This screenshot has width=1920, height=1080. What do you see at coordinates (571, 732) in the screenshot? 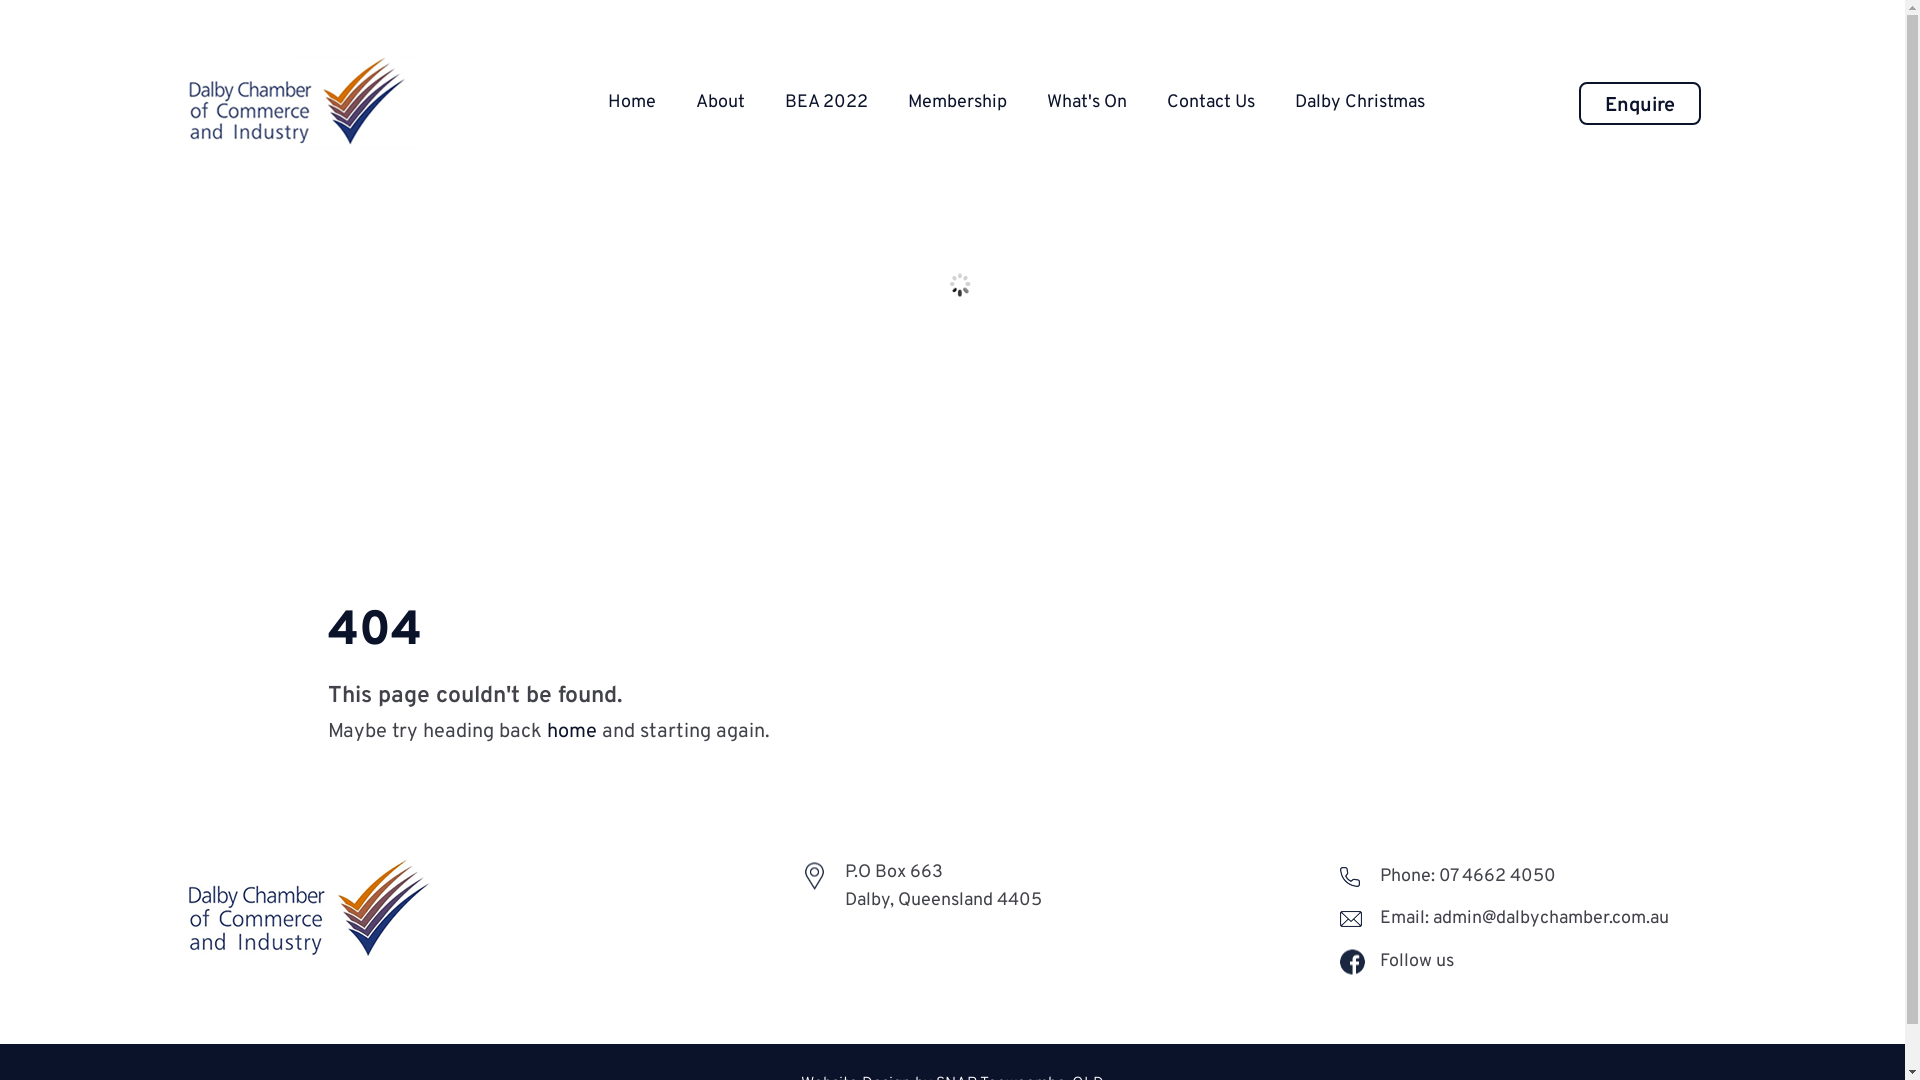
I see `home` at bounding box center [571, 732].